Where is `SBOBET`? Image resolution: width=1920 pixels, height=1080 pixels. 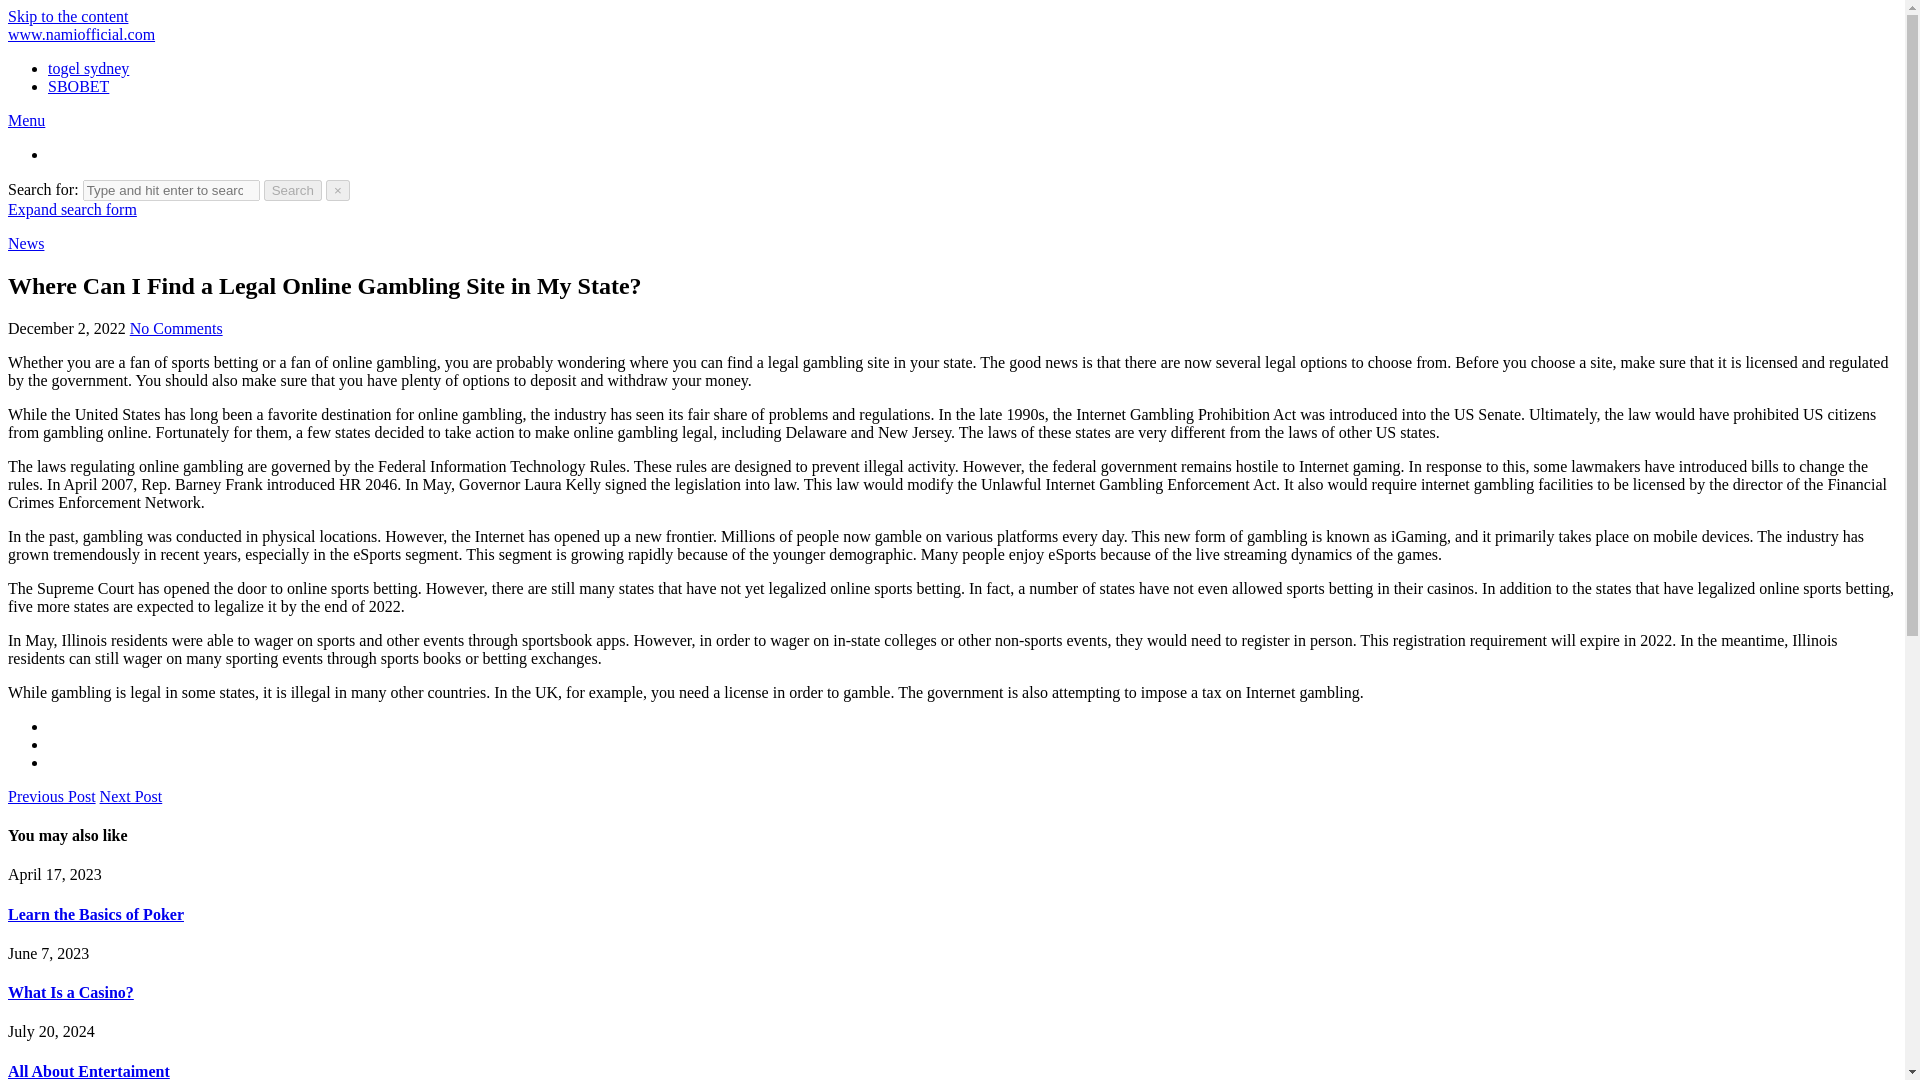
SBOBET is located at coordinates (78, 86).